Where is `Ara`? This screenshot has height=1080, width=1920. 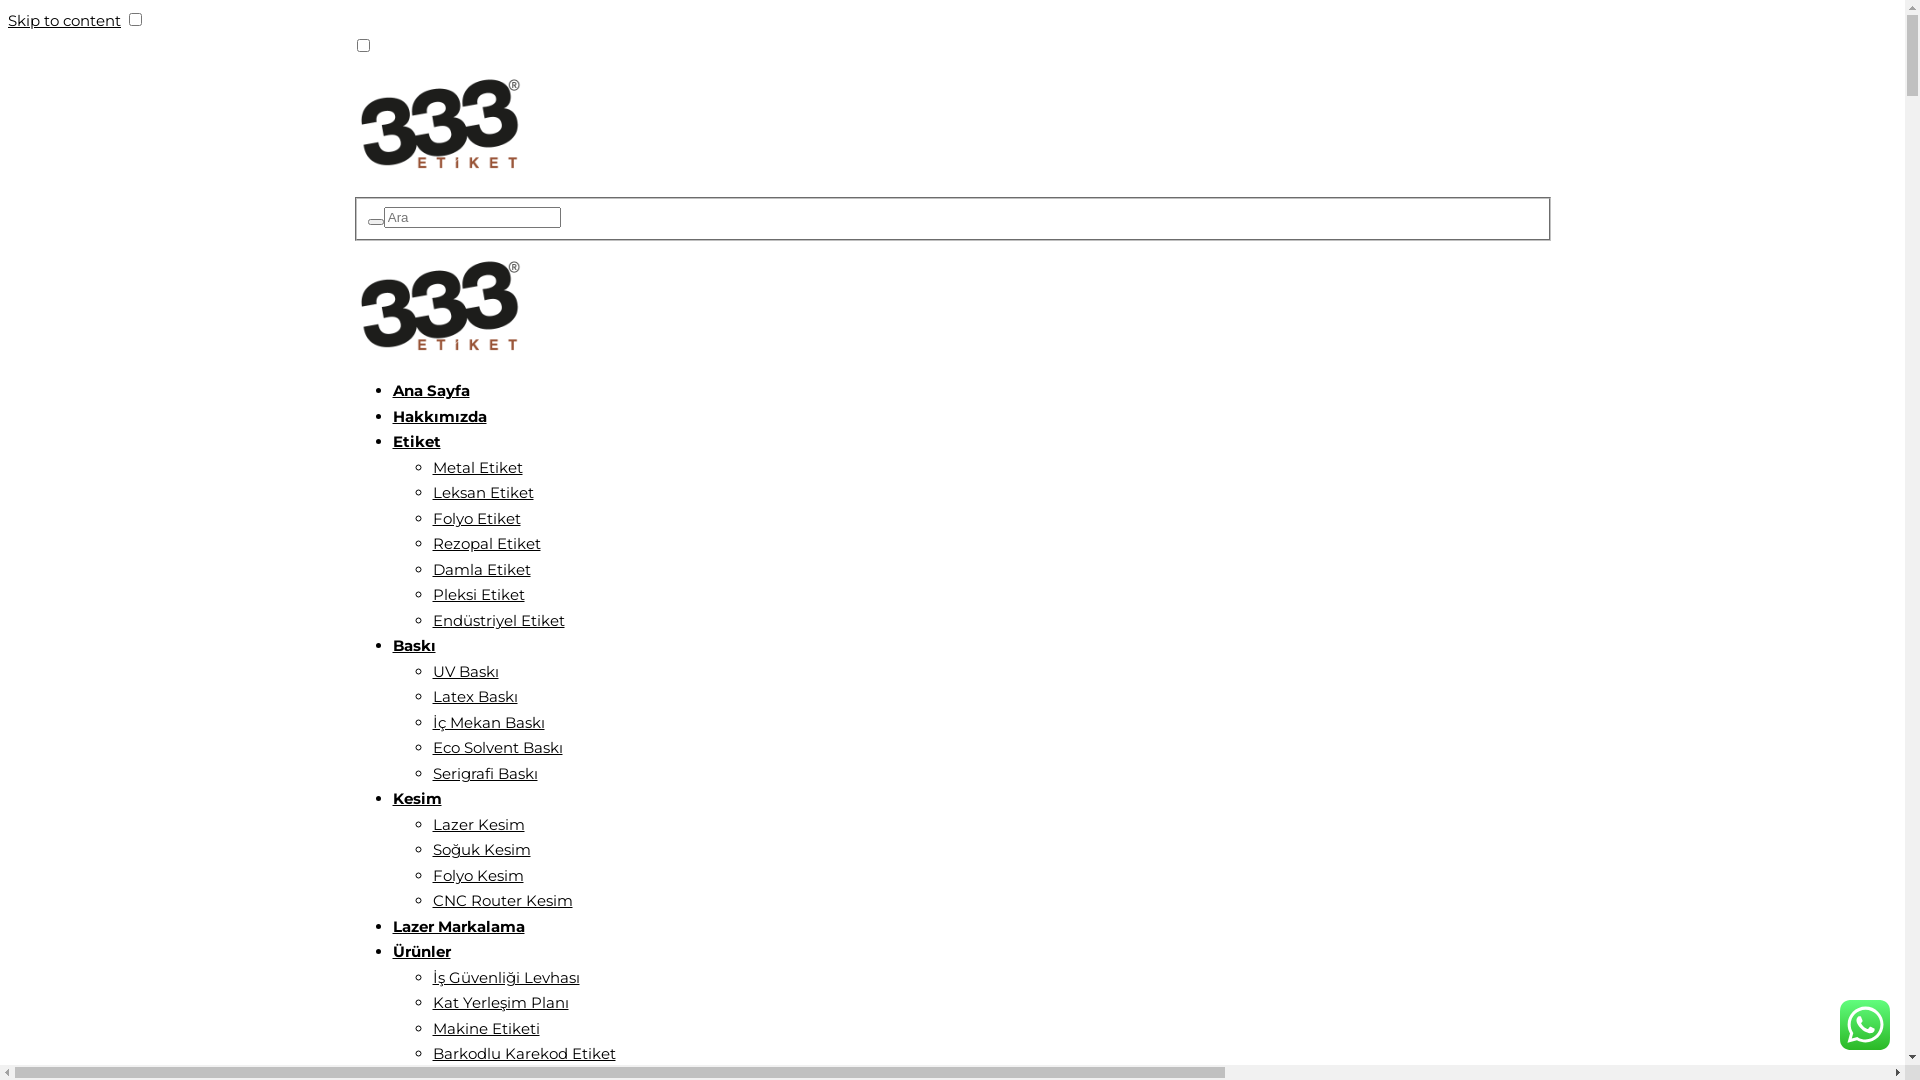
Ara is located at coordinates (376, 222).